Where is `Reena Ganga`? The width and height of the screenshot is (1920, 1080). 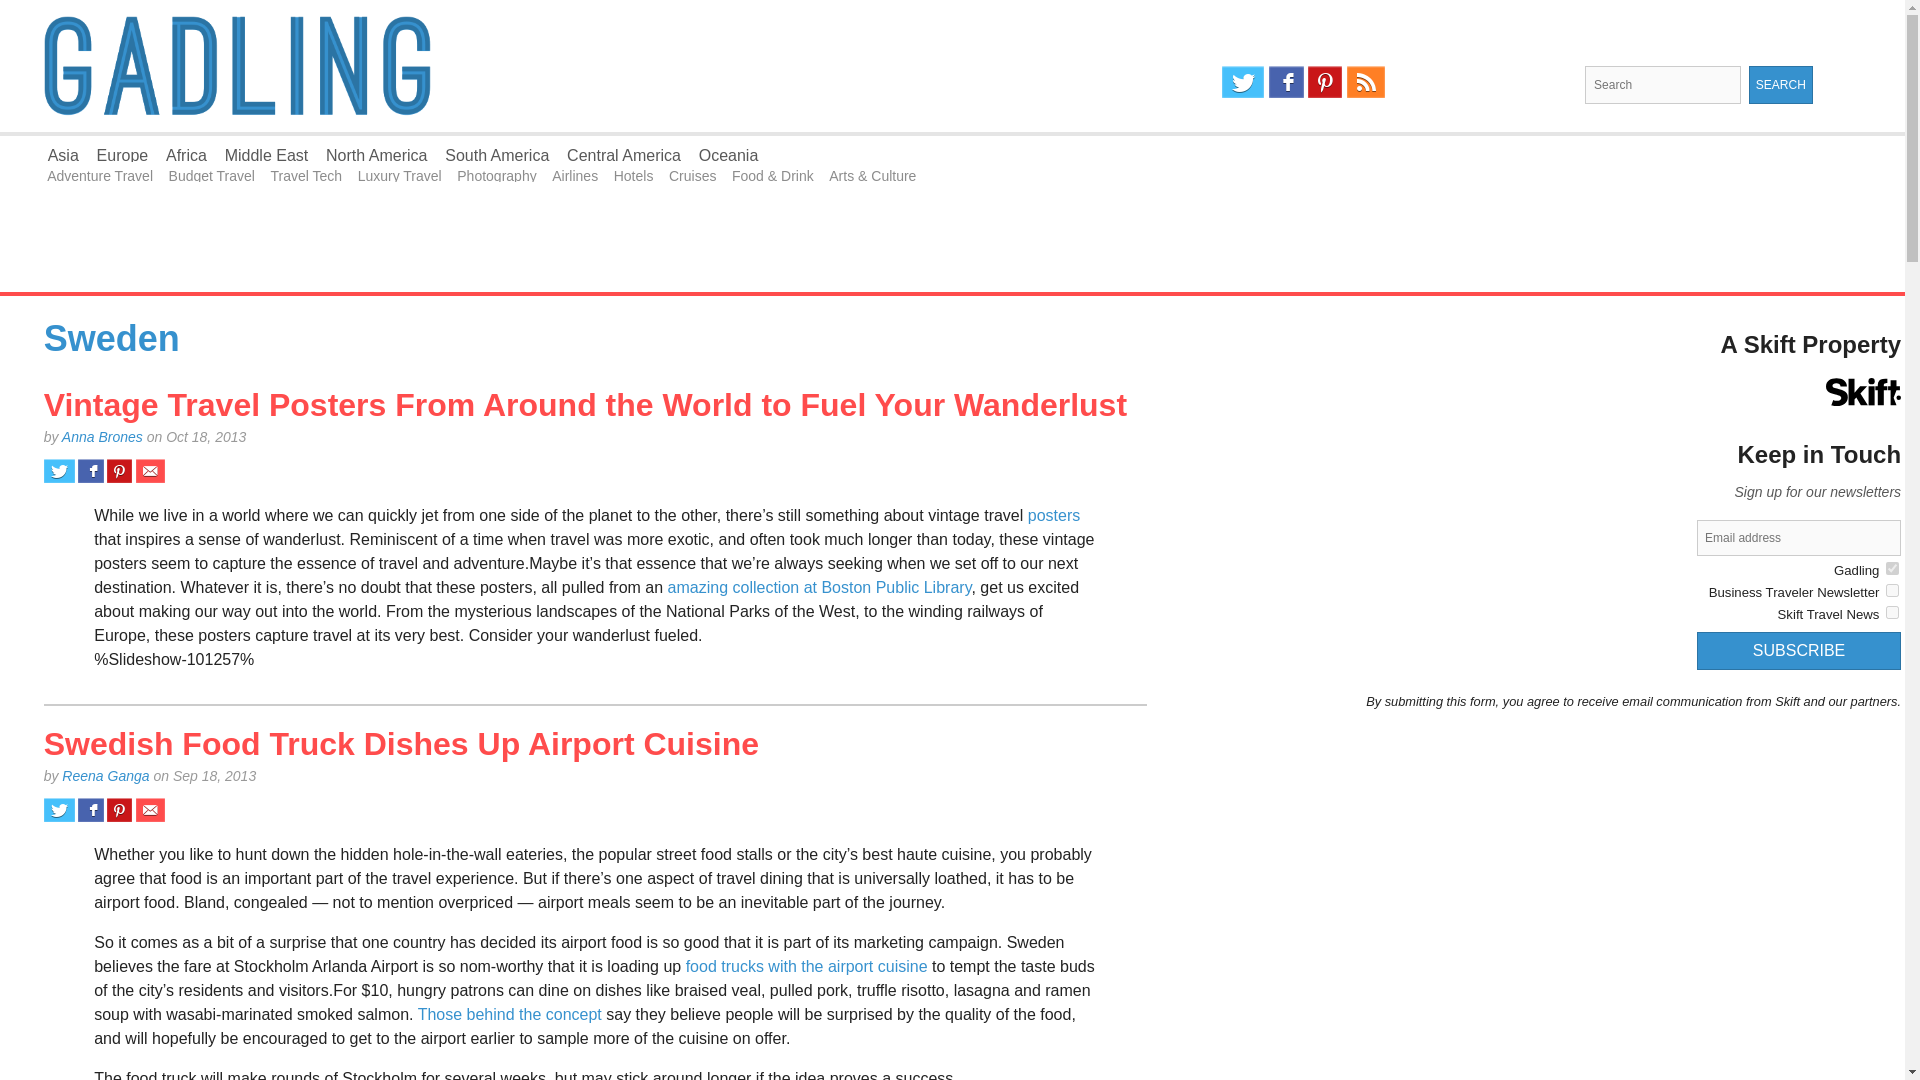
Reena Ganga is located at coordinates (105, 776).